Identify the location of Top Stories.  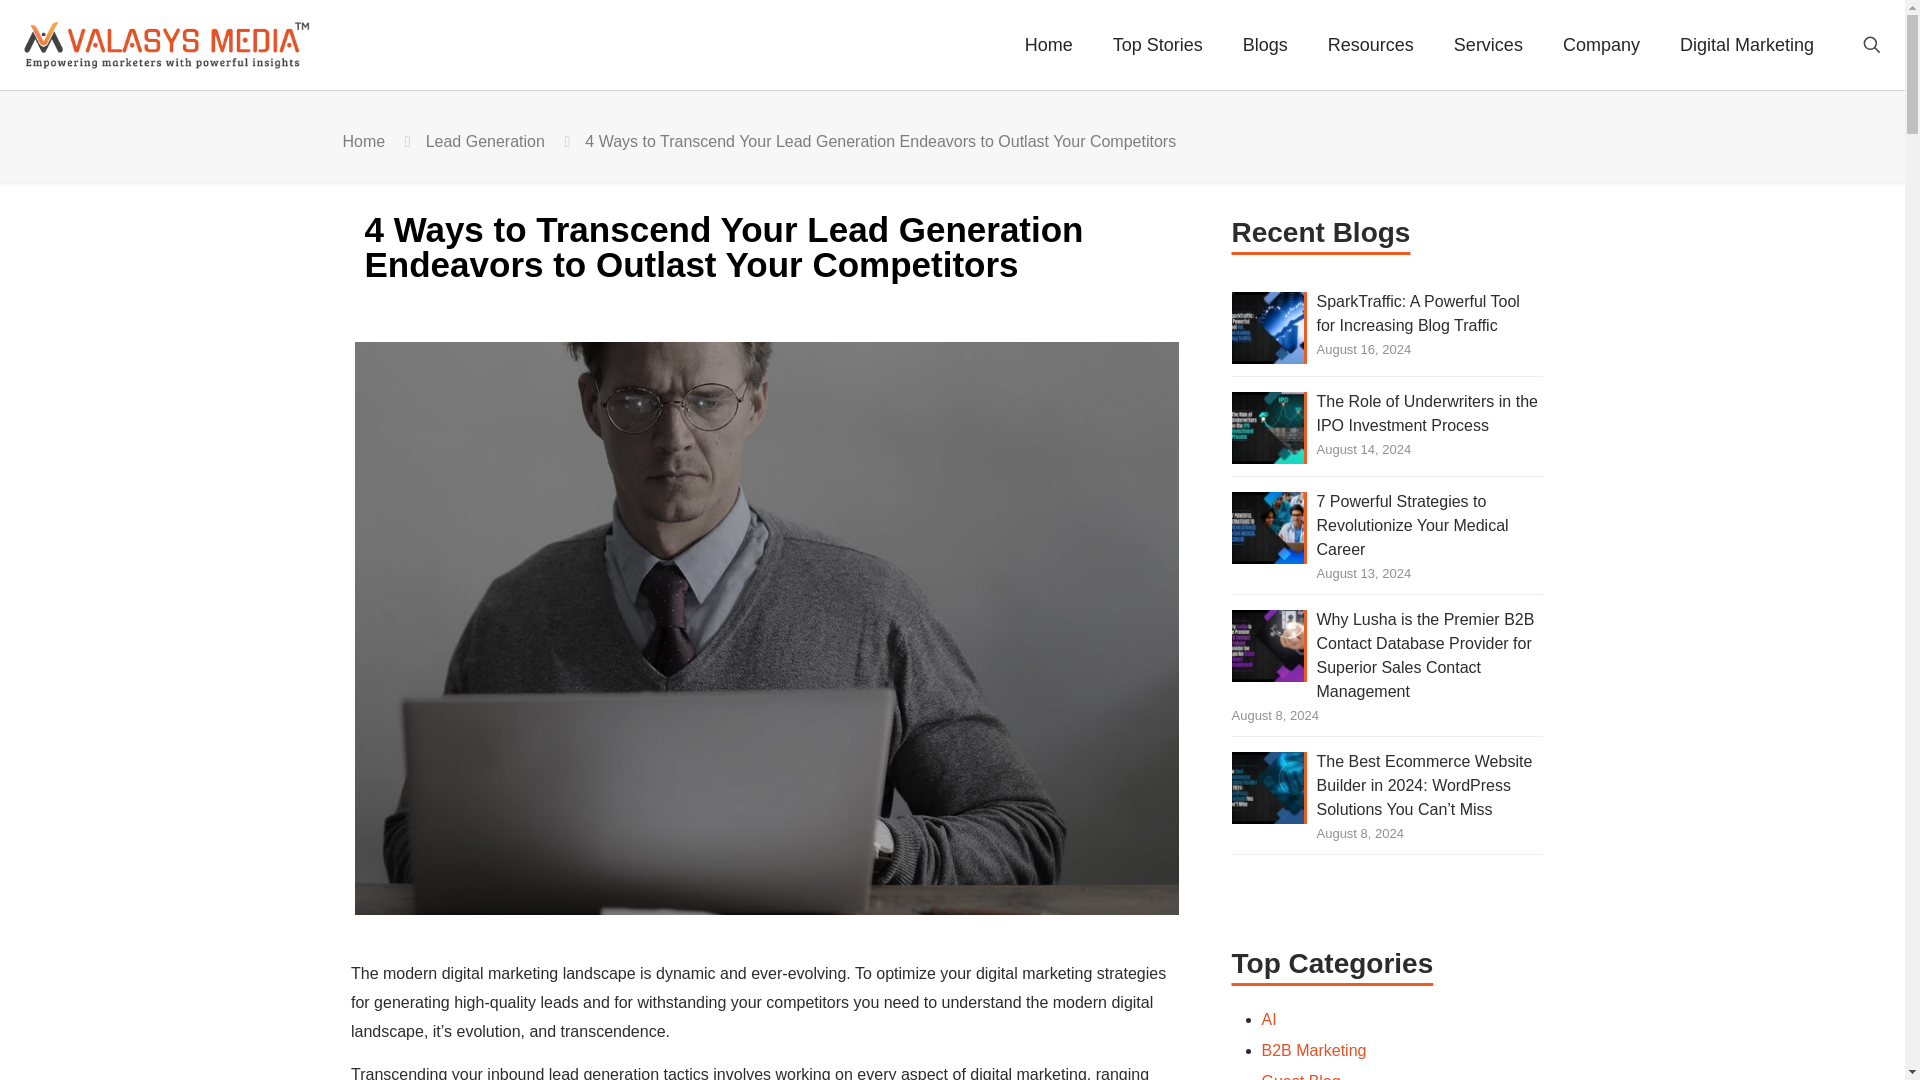
(1158, 44).